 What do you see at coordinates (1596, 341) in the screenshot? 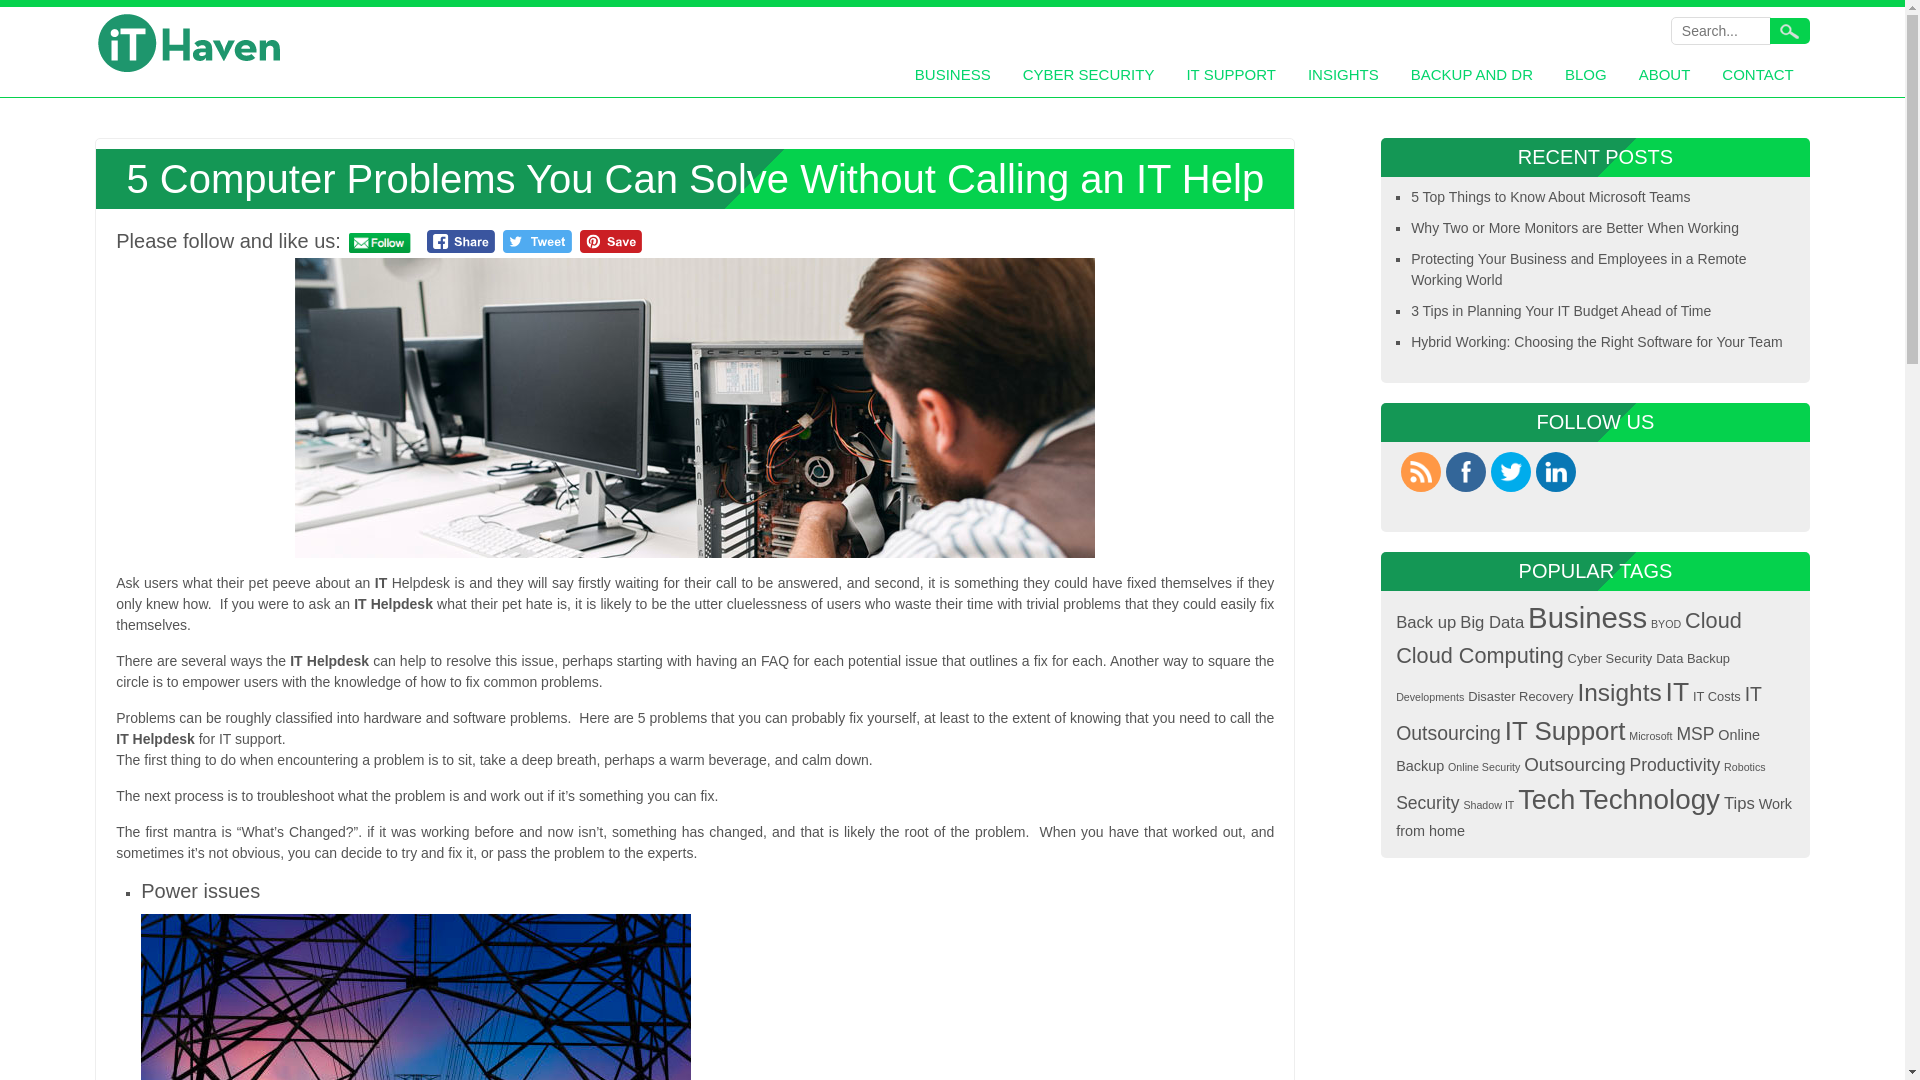
I see `Hybrid Working: Choosing the Right Software for Your Team` at bounding box center [1596, 341].